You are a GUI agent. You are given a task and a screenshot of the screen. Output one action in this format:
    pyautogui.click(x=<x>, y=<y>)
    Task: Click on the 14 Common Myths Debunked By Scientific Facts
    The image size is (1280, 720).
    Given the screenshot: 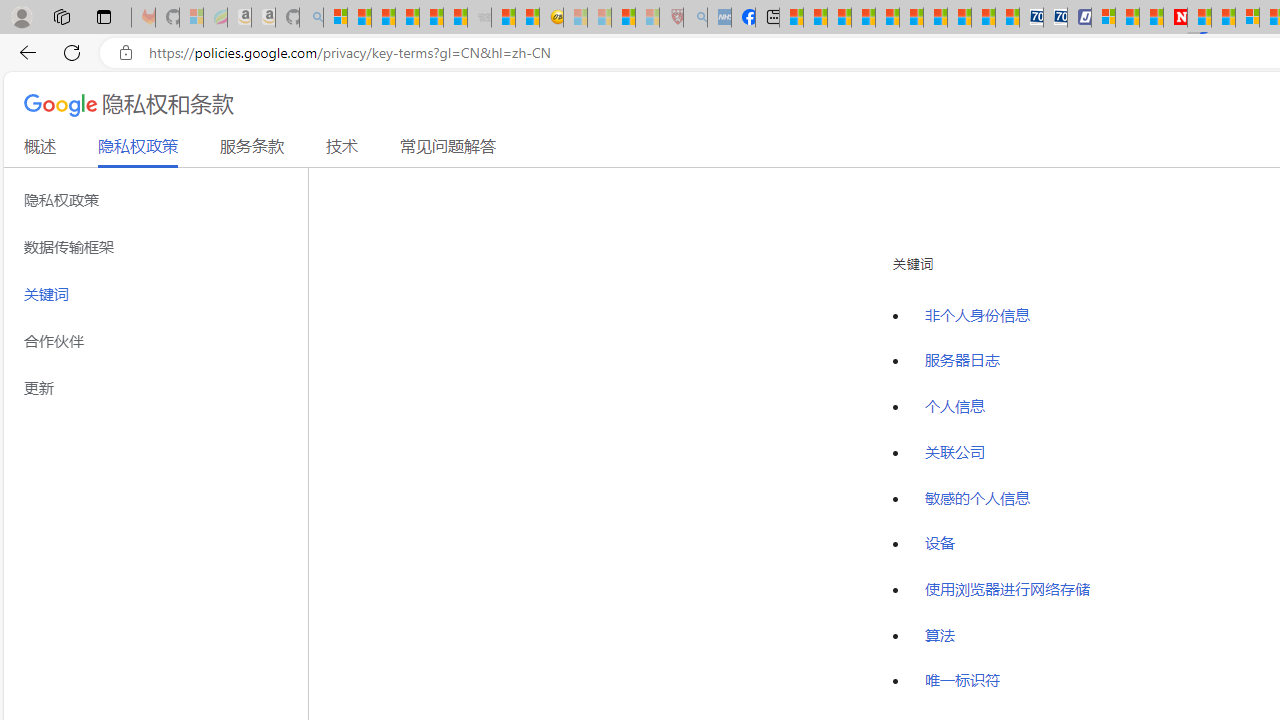 What is the action you would take?
    pyautogui.click(x=1224, y=18)
    